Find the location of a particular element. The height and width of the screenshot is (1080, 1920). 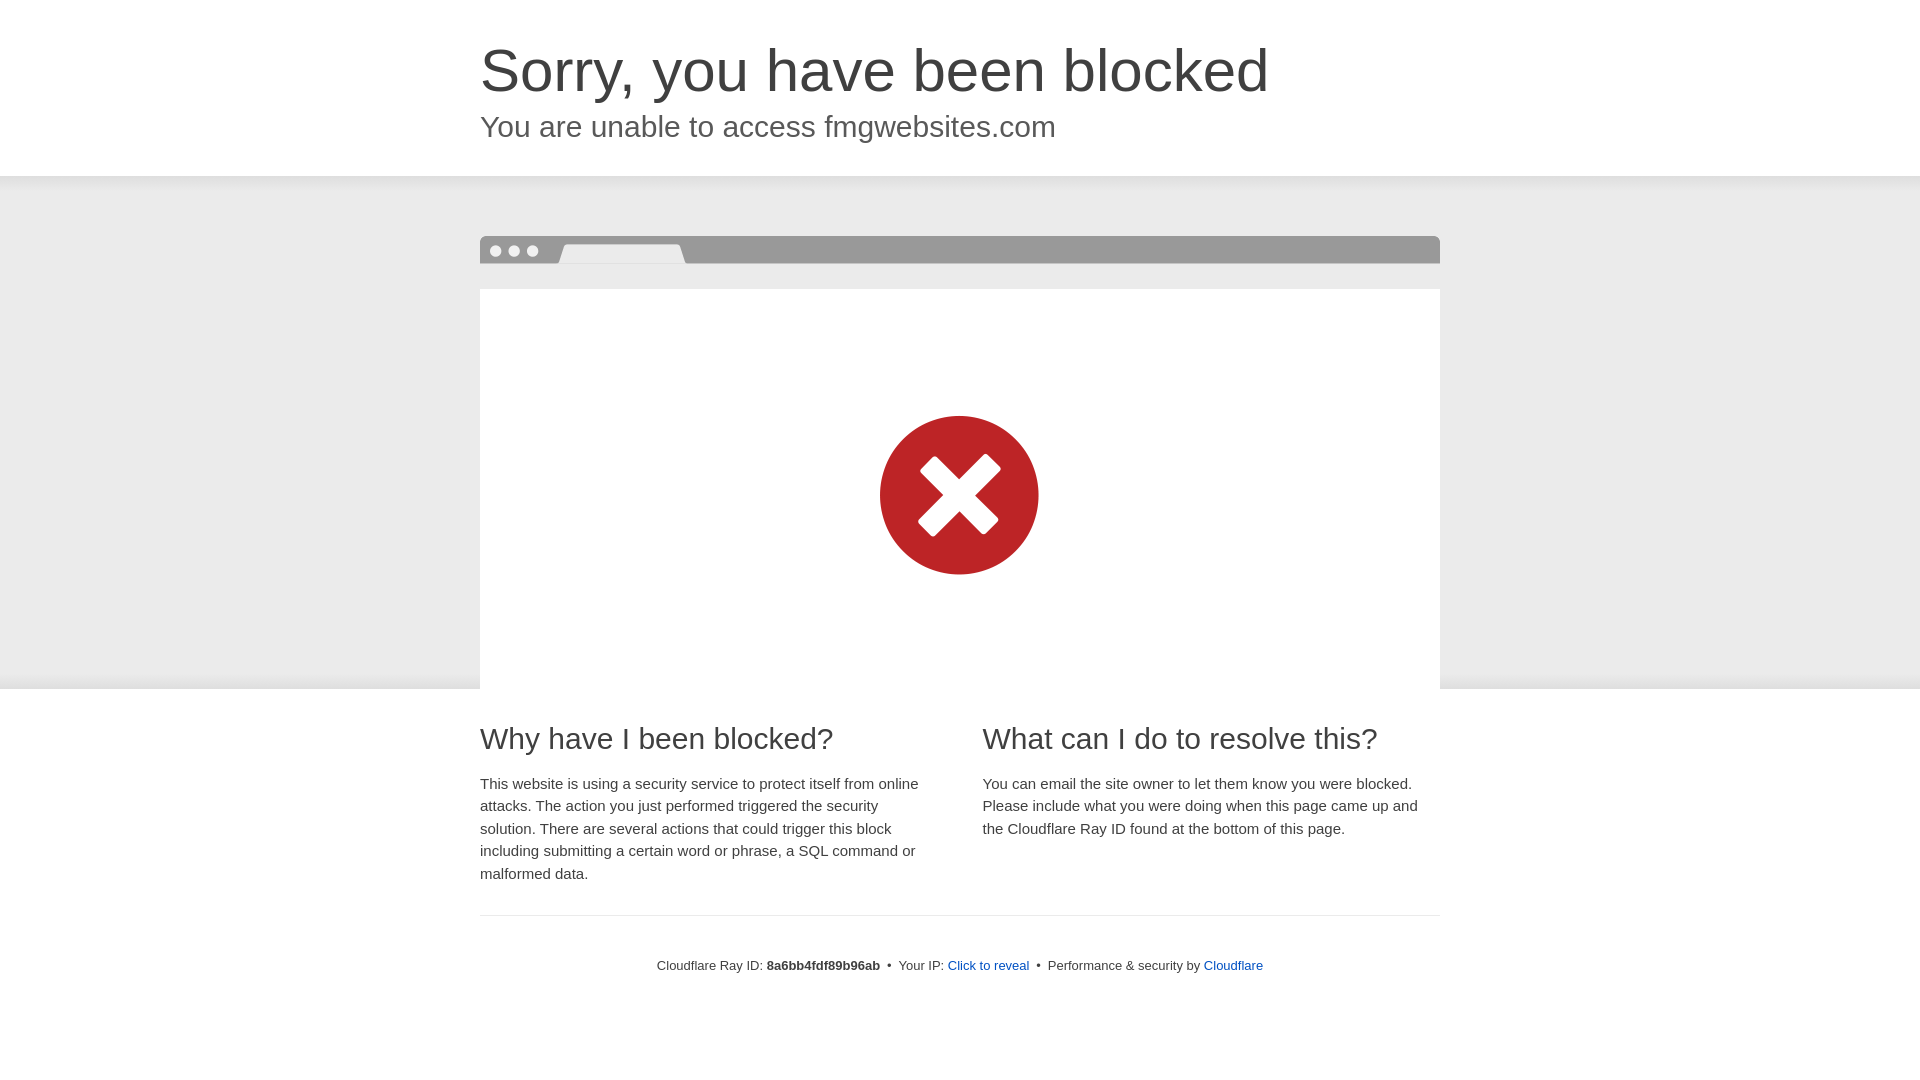

Cloudflare is located at coordinates (1233, 965).